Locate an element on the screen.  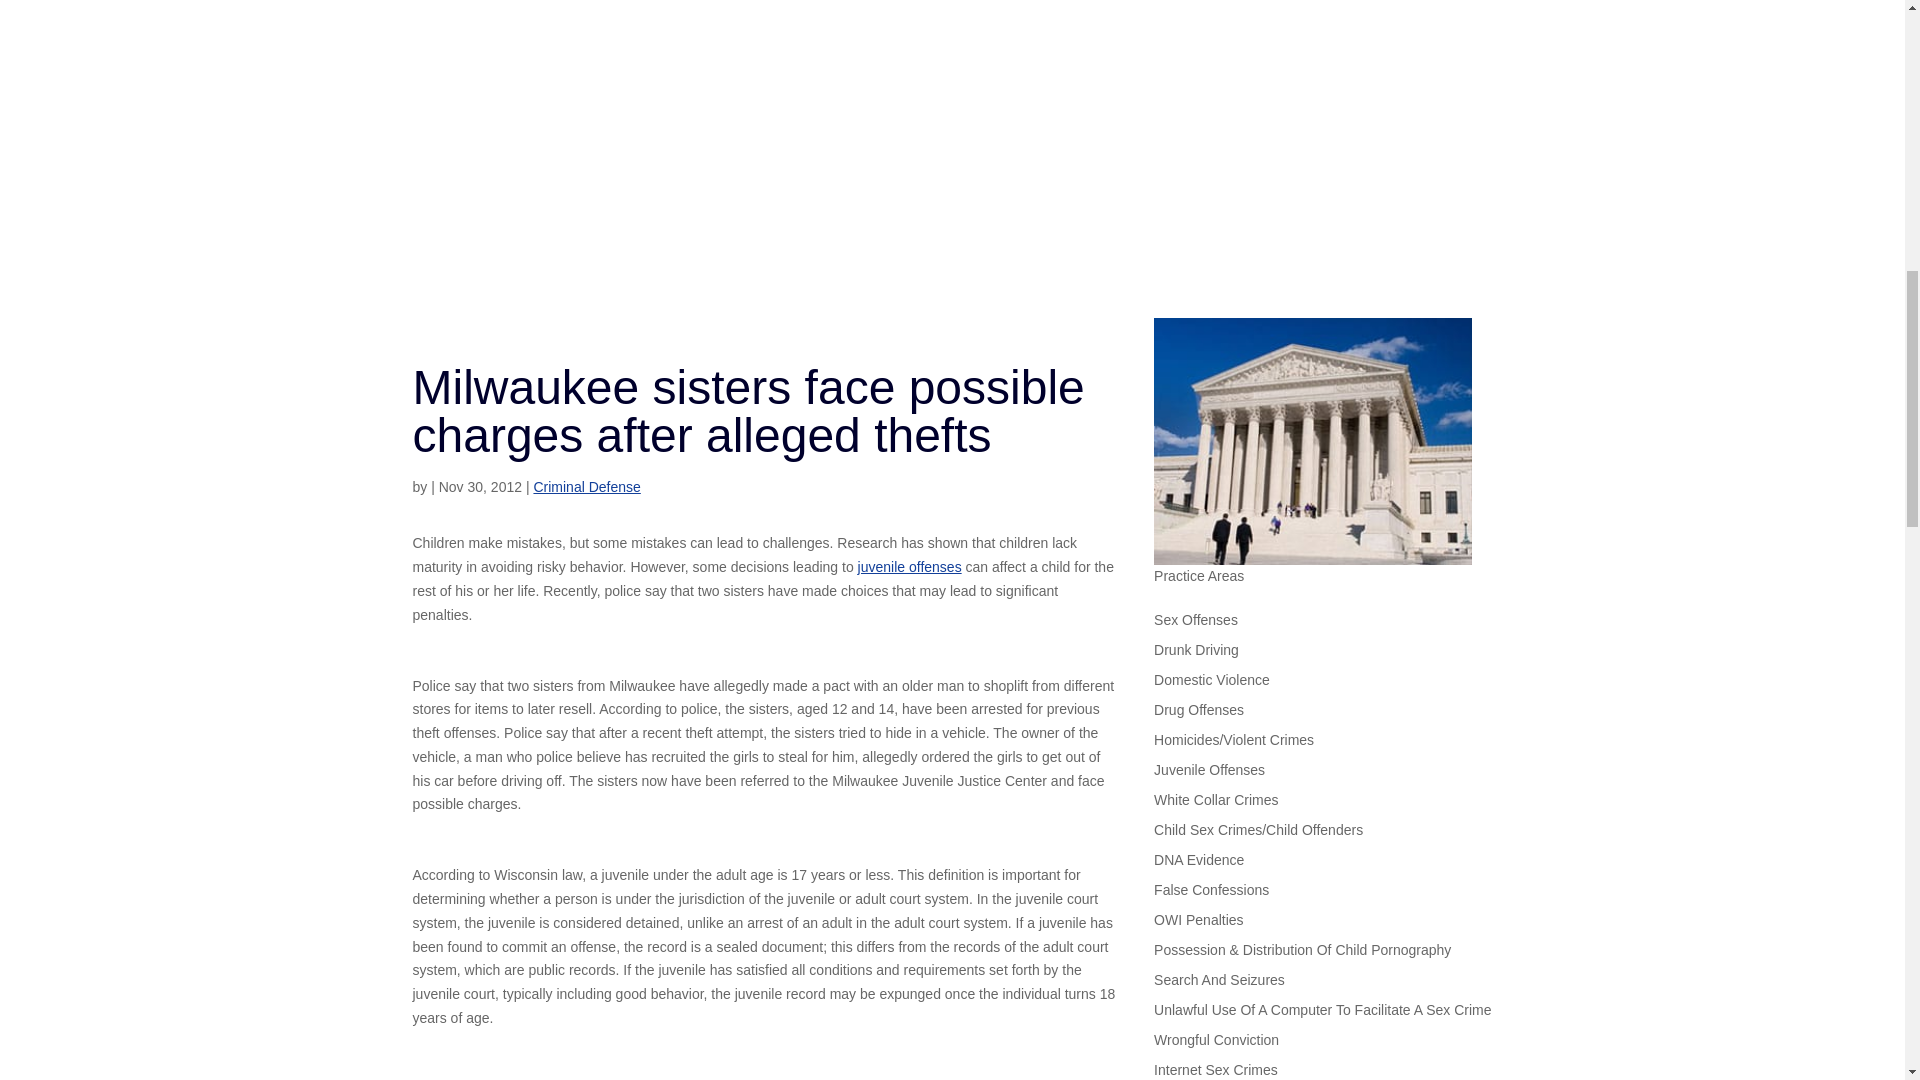
Drunk Driving is located at coordinates (1196, 654).